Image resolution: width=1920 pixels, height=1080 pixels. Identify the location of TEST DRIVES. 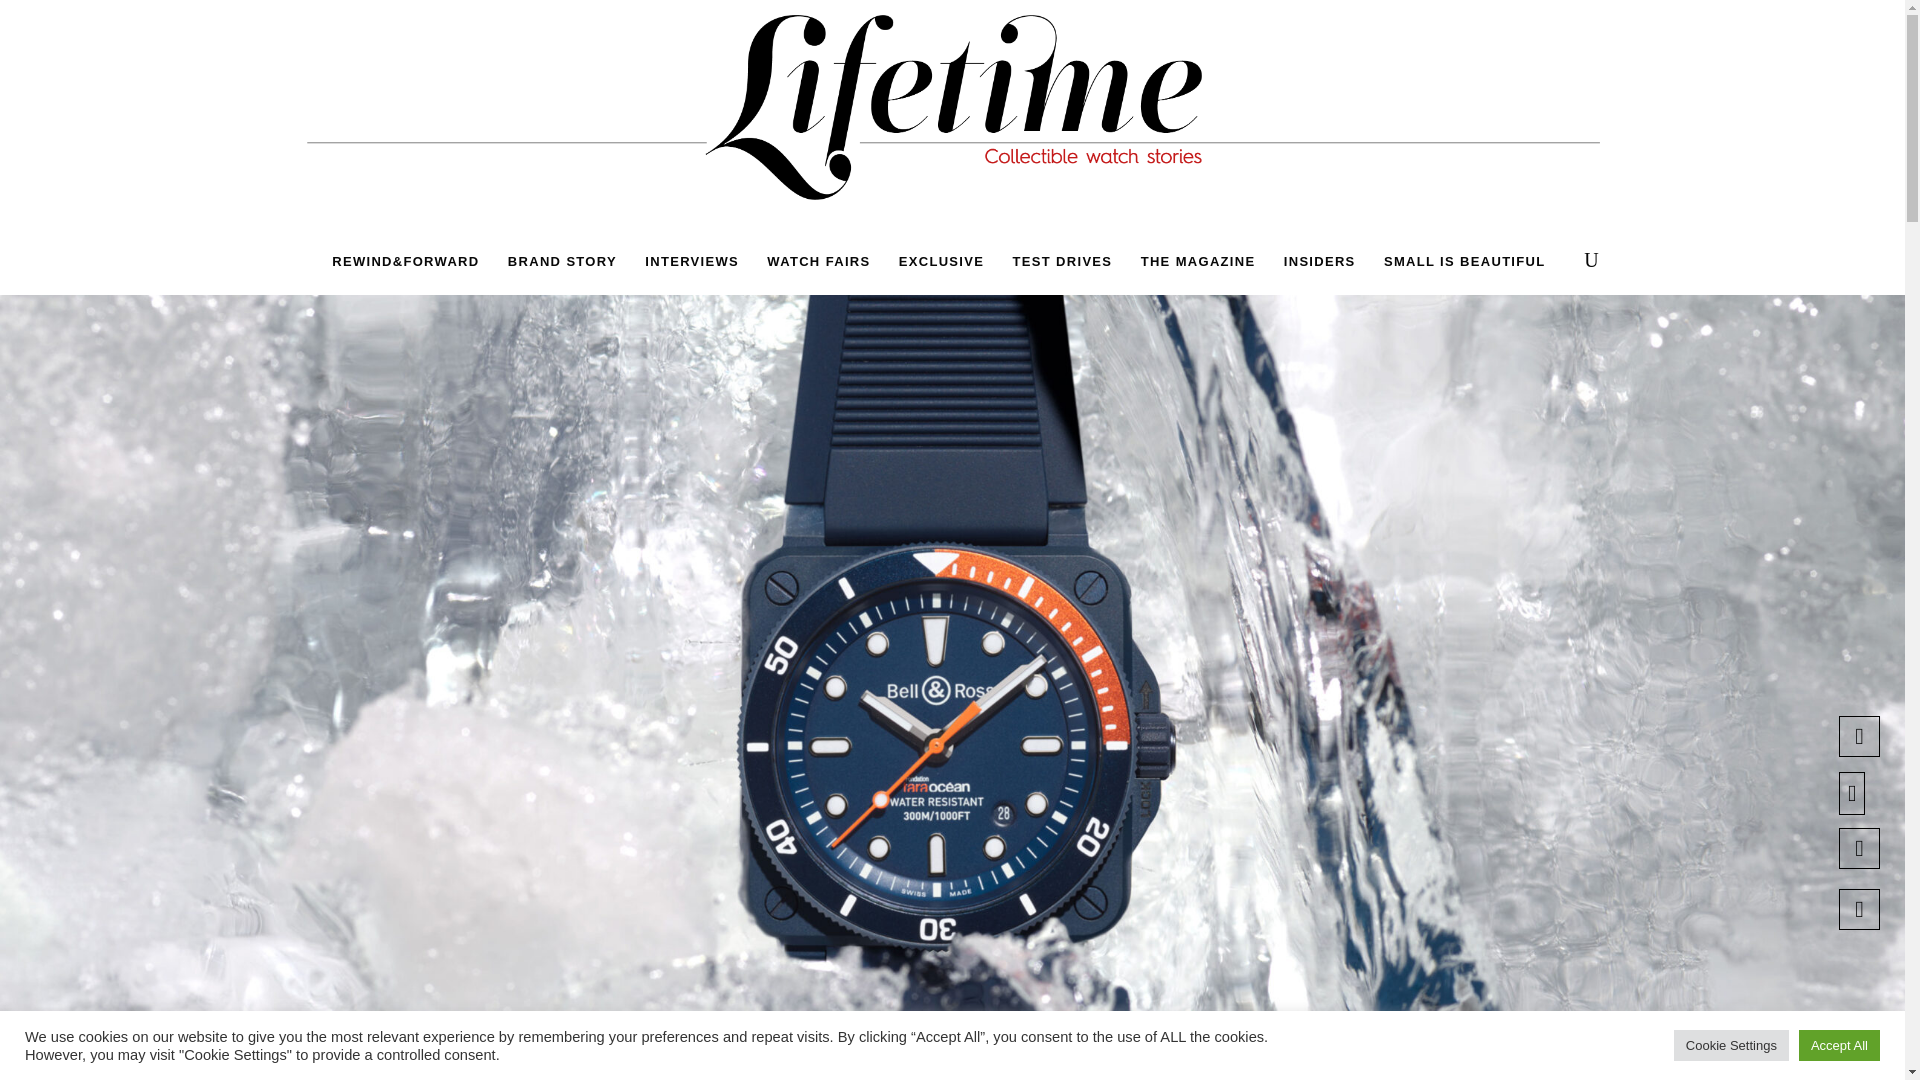
(1062, 260).